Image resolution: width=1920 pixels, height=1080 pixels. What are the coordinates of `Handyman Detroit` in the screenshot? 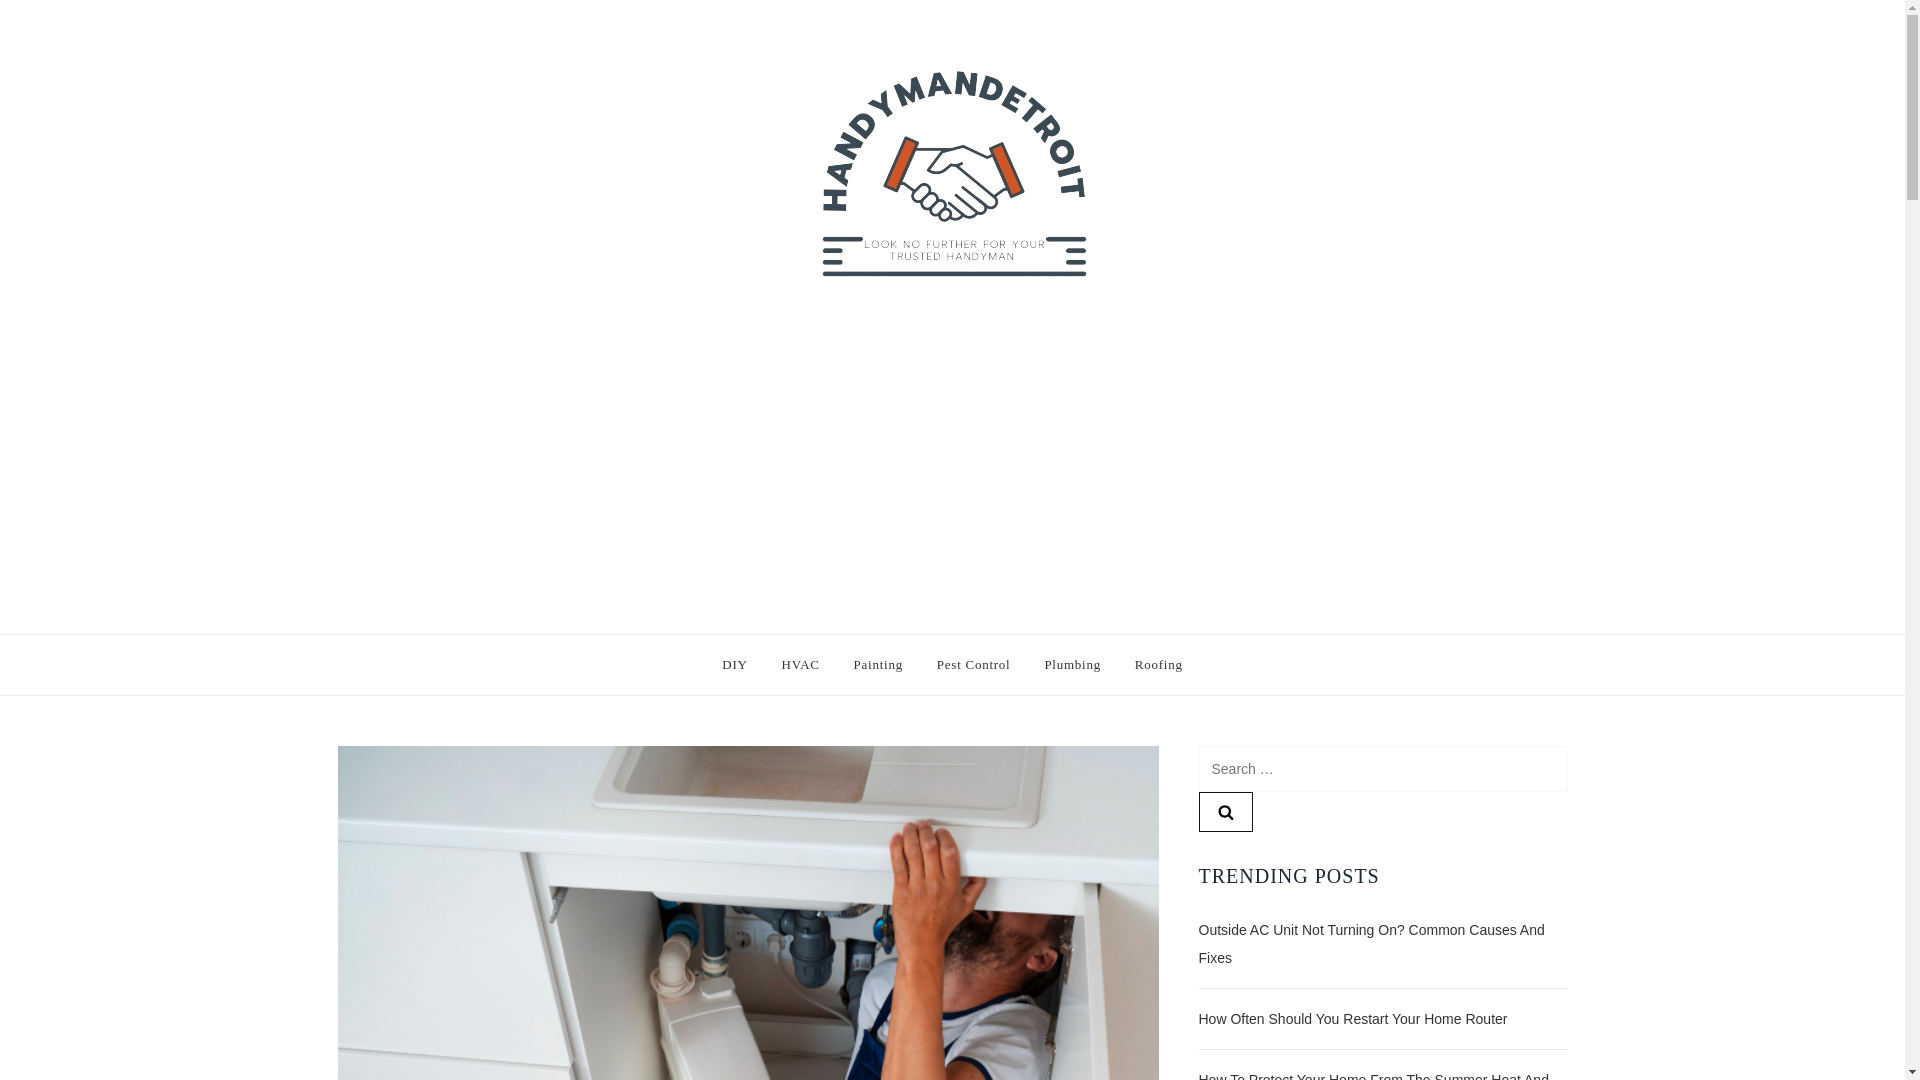 It's located at (598, 620).